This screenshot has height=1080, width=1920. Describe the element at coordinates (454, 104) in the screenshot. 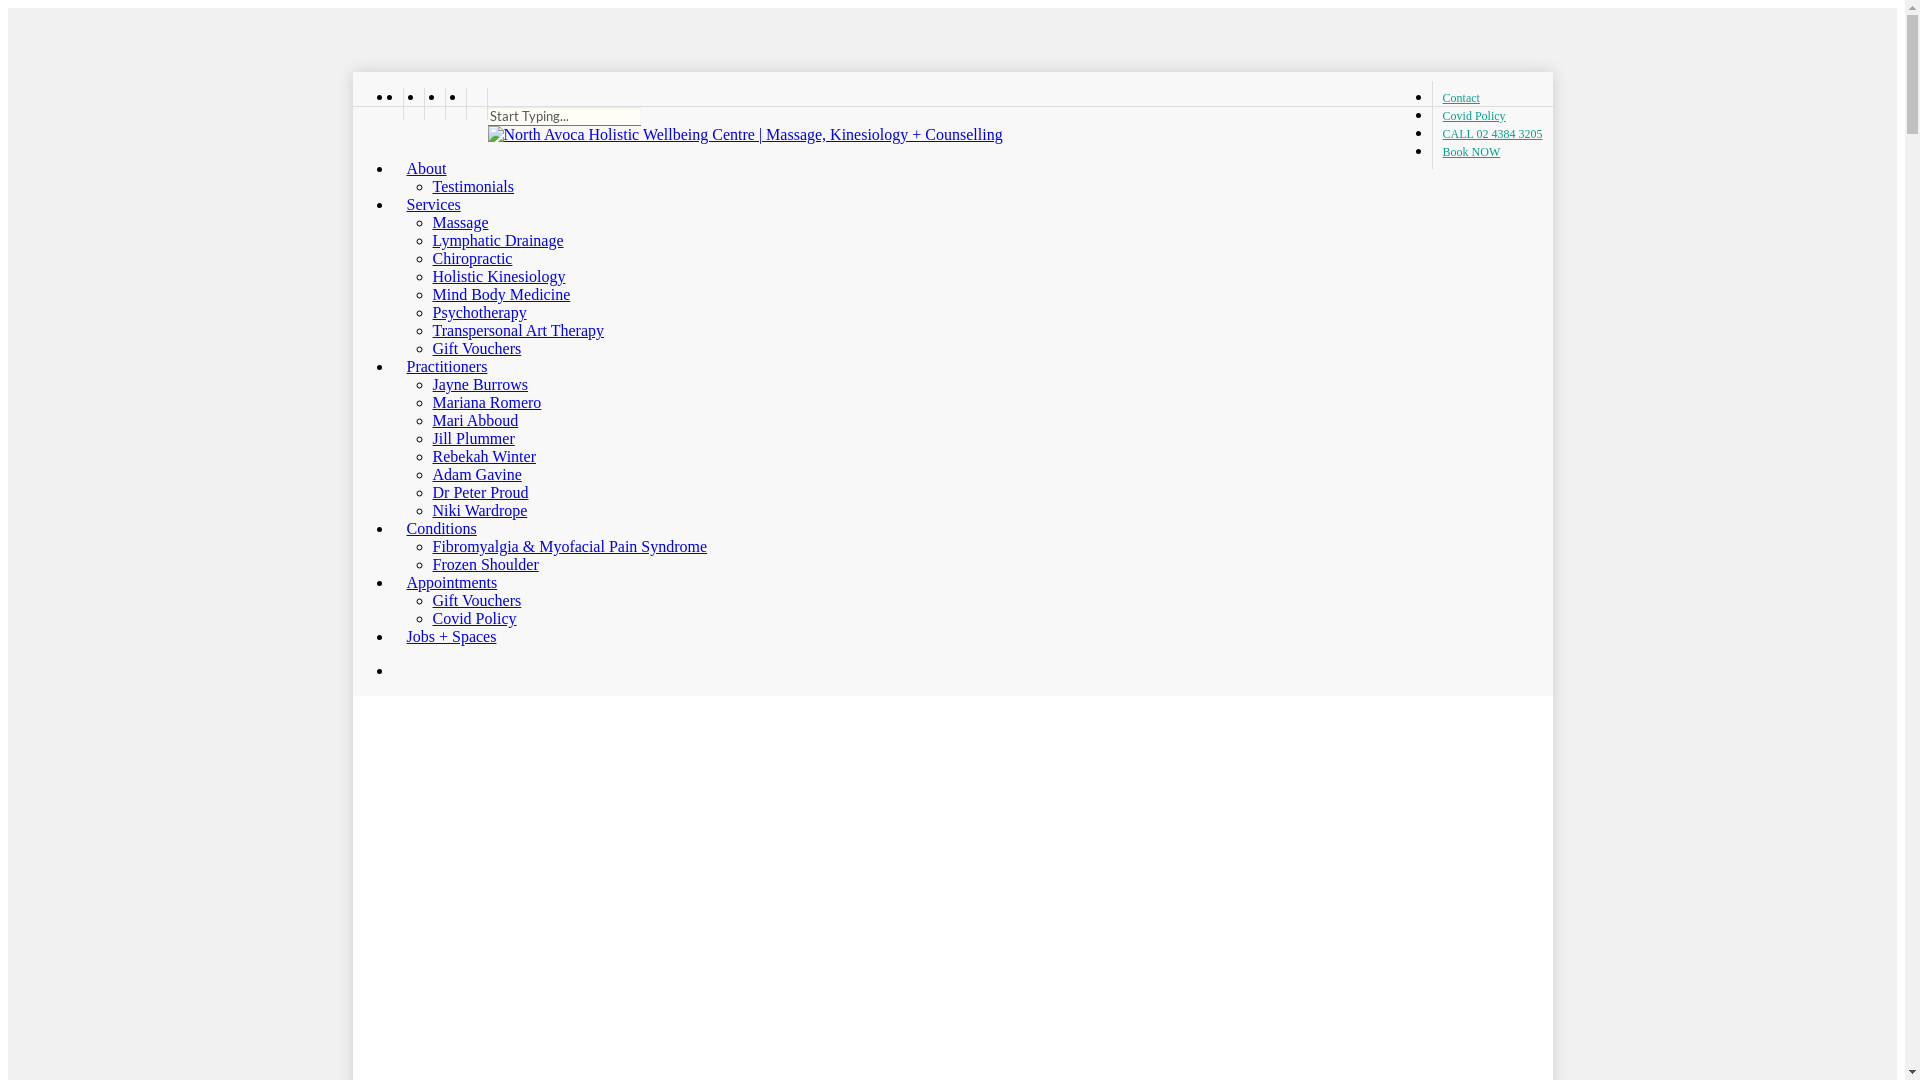

I see `phone` at that location.